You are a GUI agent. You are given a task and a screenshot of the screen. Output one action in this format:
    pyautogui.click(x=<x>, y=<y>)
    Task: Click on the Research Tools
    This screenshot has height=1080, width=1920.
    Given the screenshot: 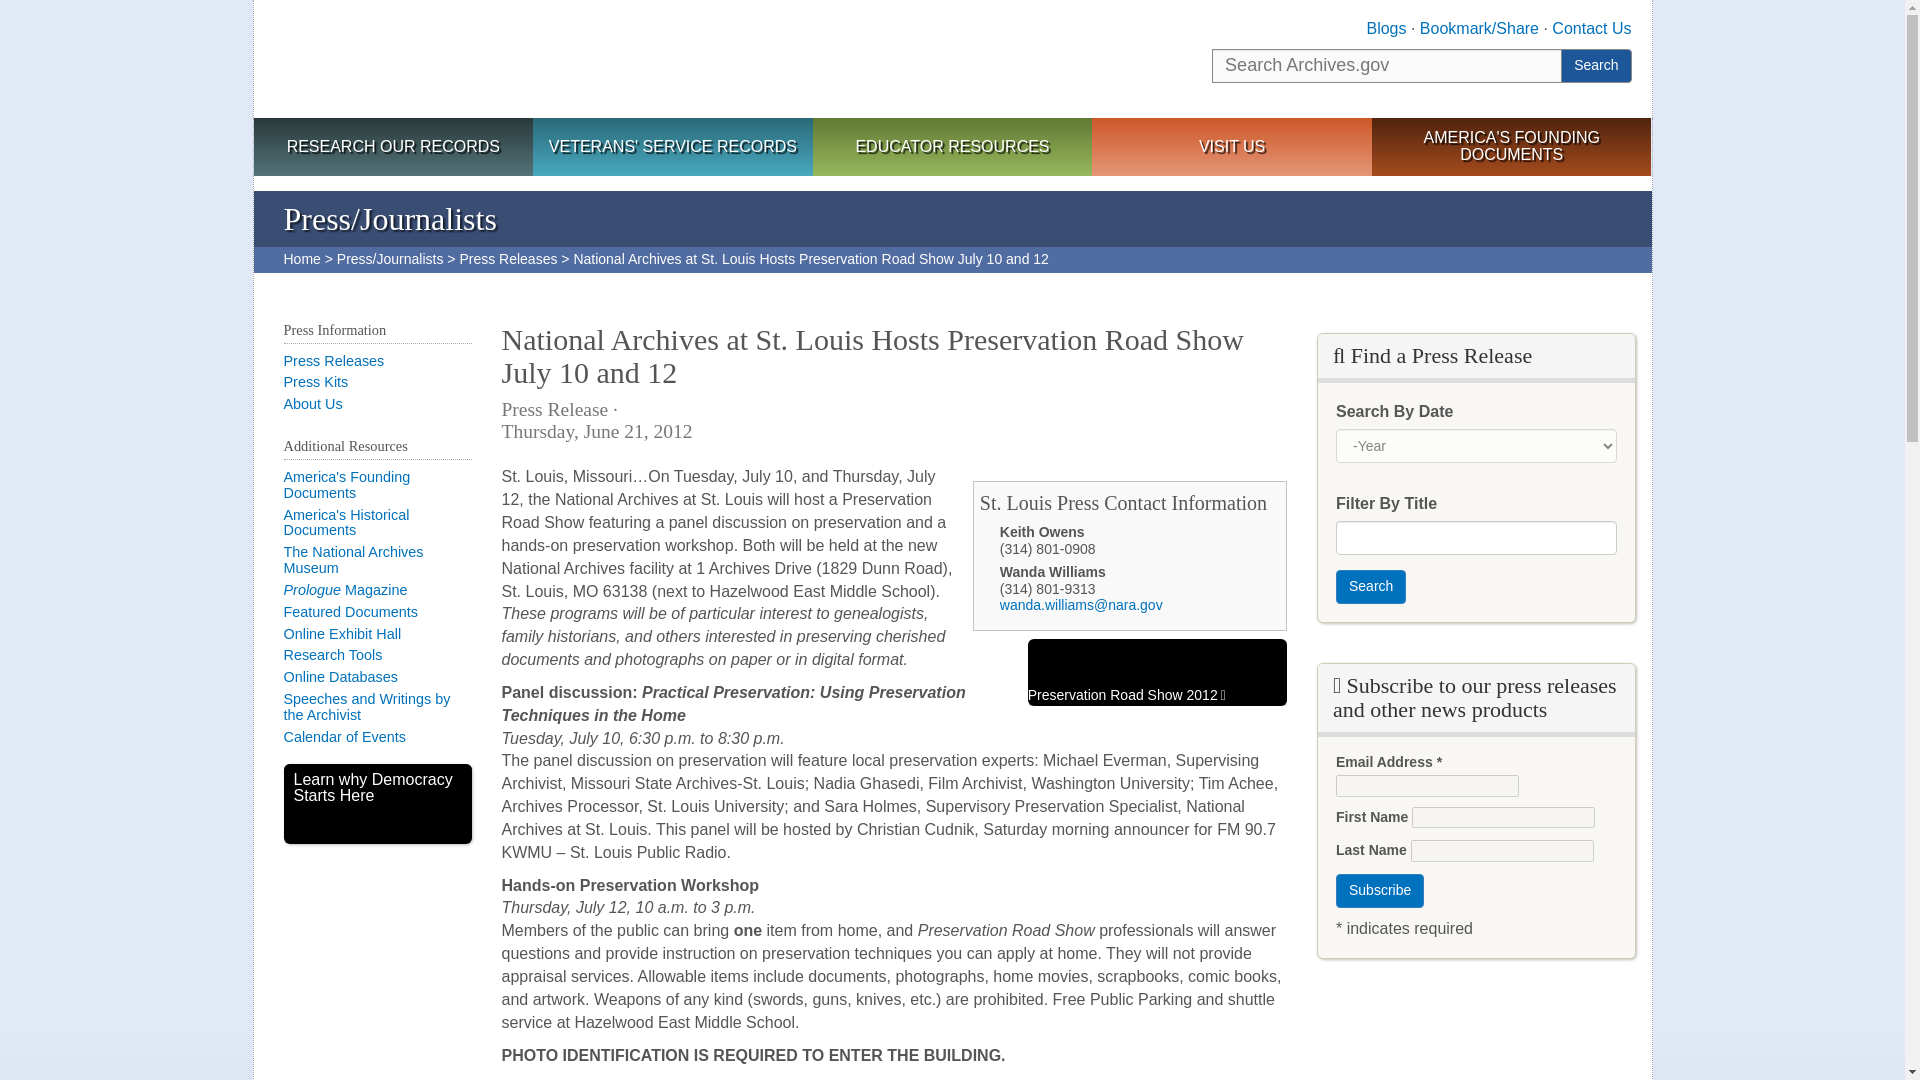 What is the action you would take?
    pyautogui.click(x=333, y=654)
    